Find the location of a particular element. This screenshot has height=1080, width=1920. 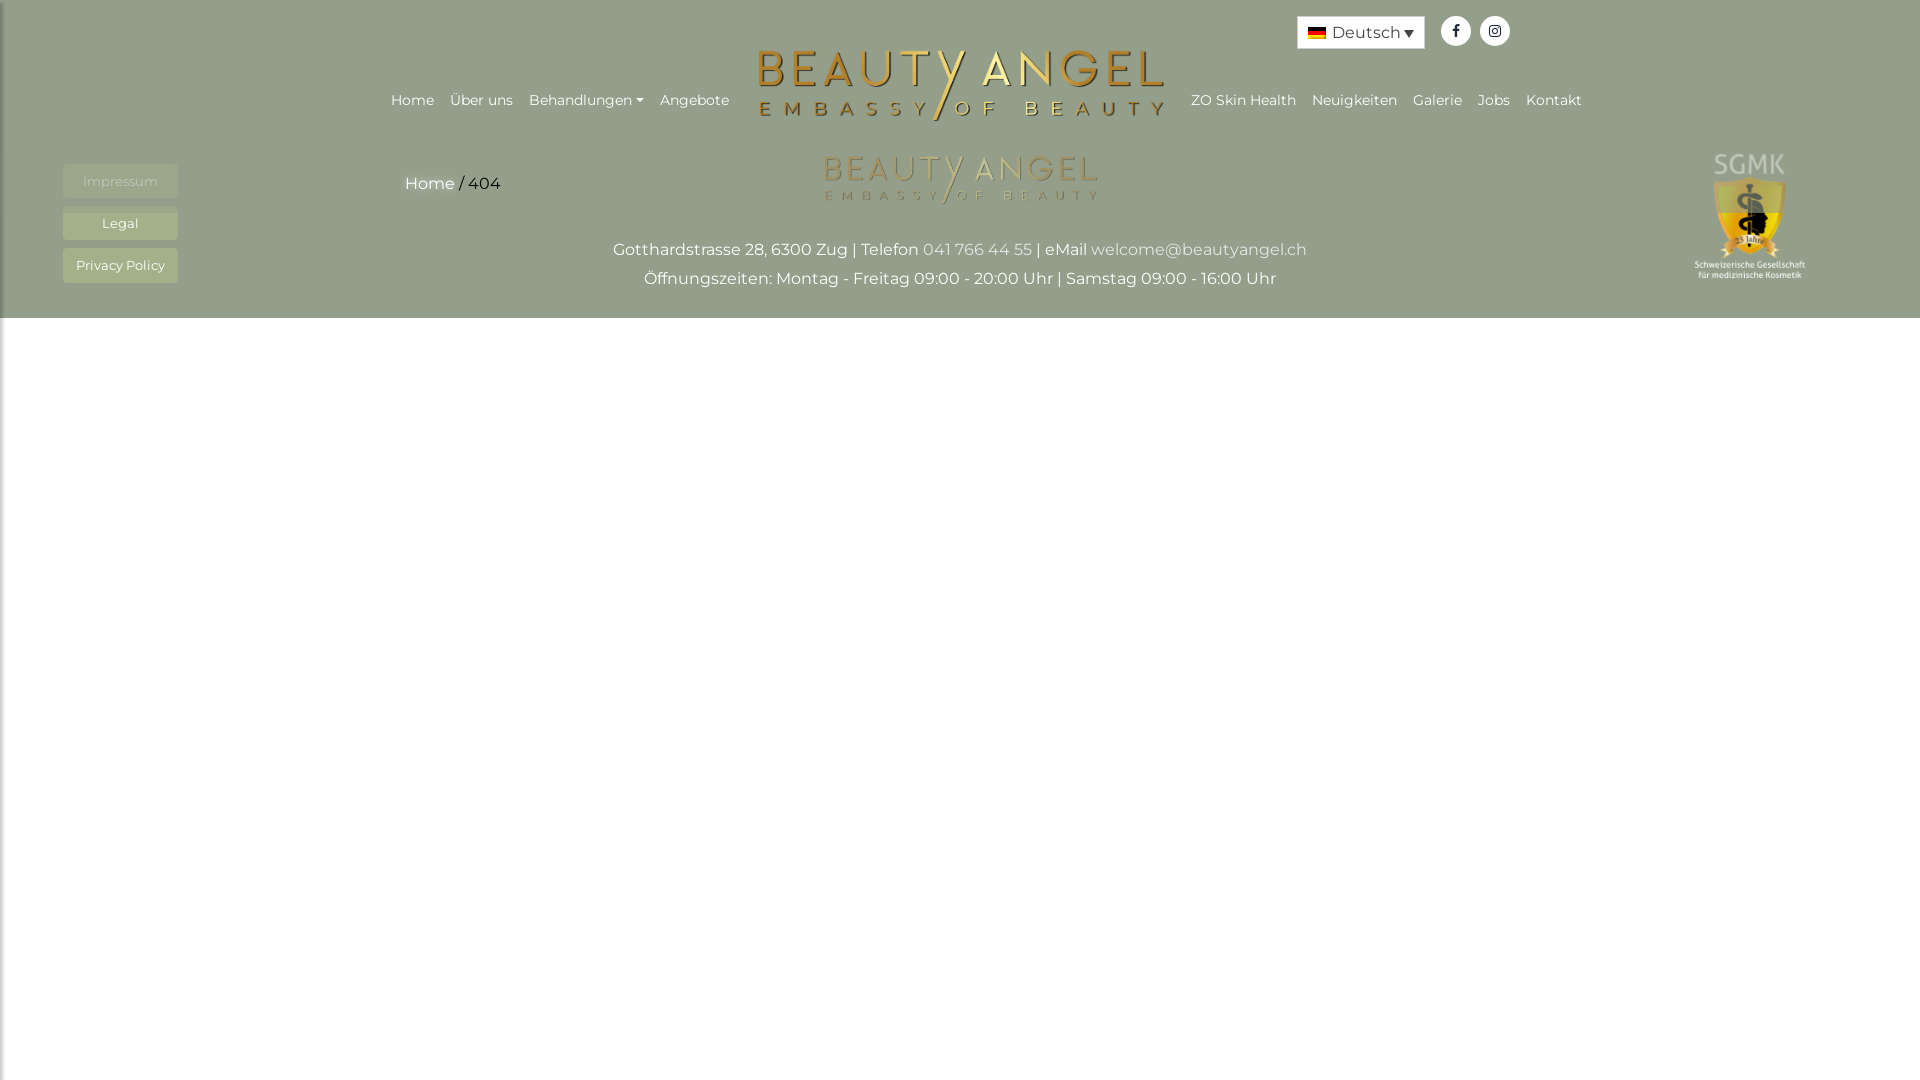

ZO Skin Health is located at coordinates (1244, 100).